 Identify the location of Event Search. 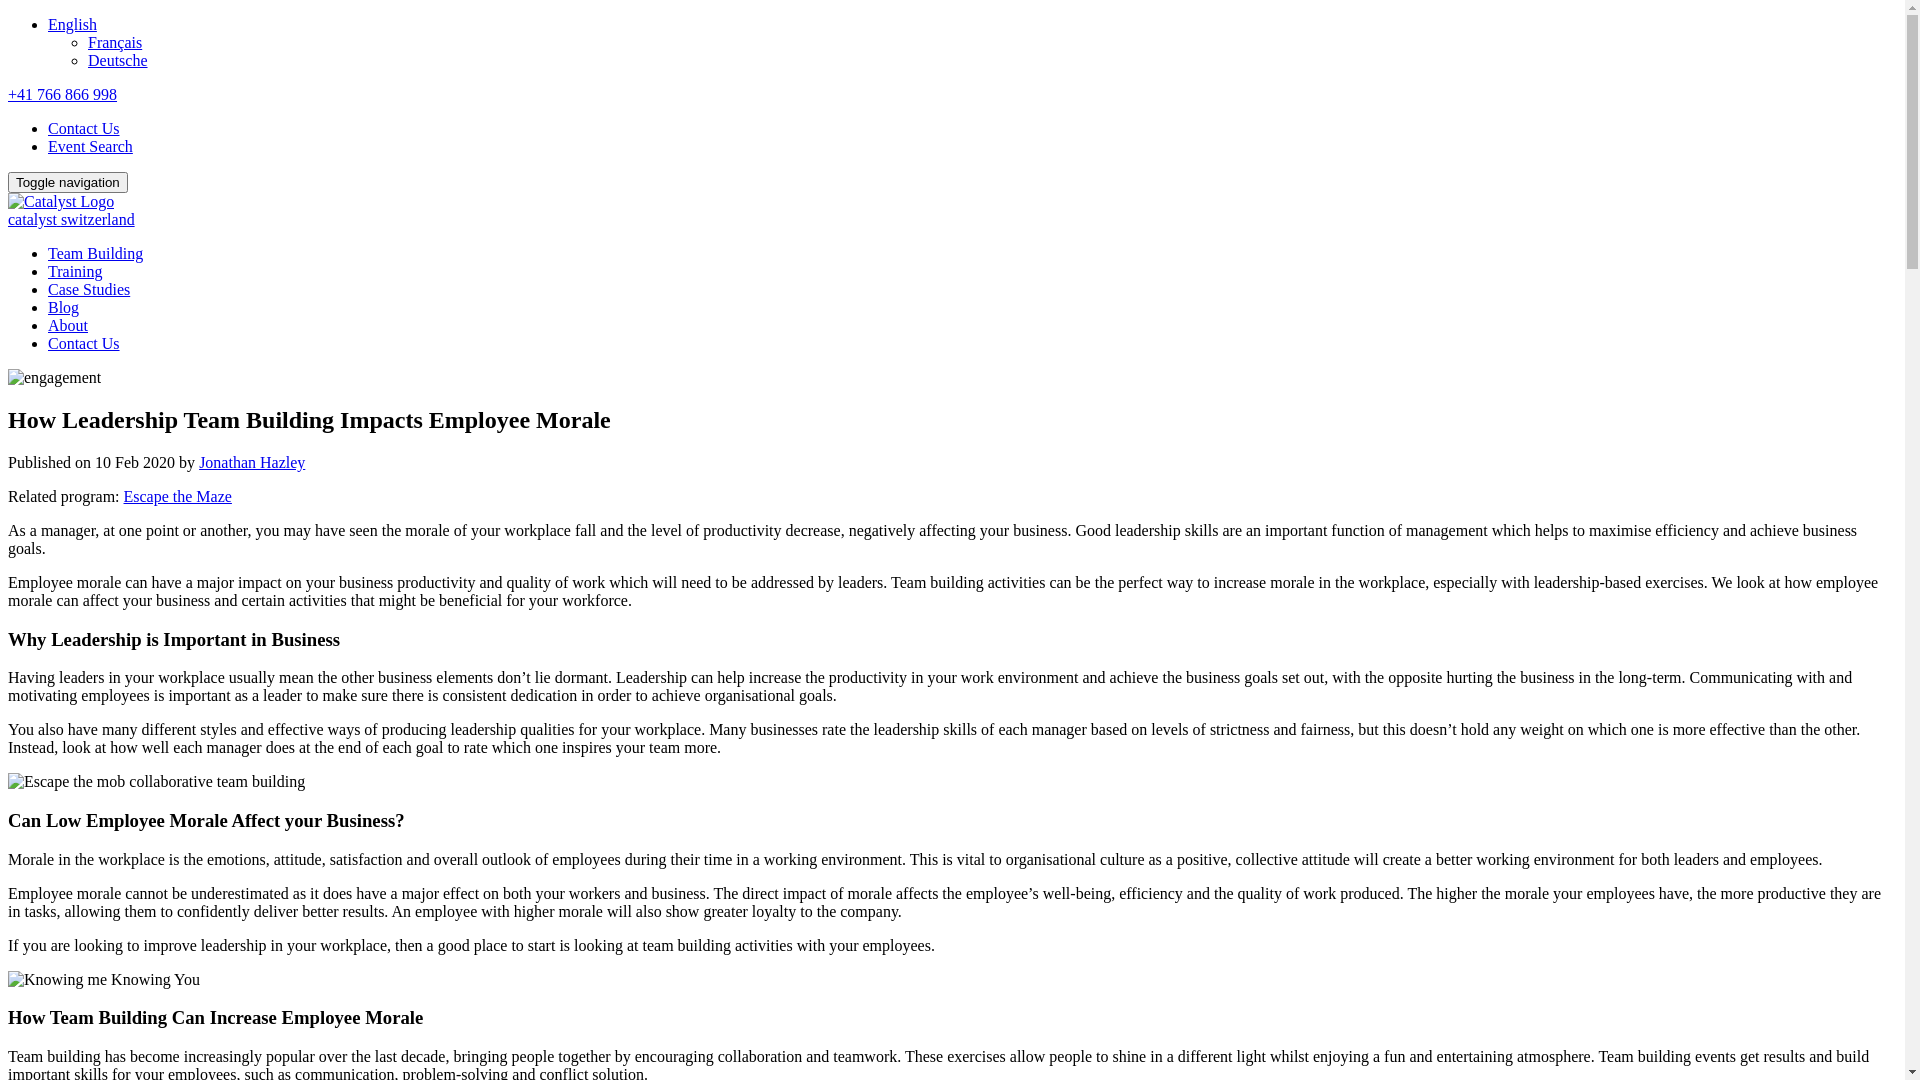
(90, 146).